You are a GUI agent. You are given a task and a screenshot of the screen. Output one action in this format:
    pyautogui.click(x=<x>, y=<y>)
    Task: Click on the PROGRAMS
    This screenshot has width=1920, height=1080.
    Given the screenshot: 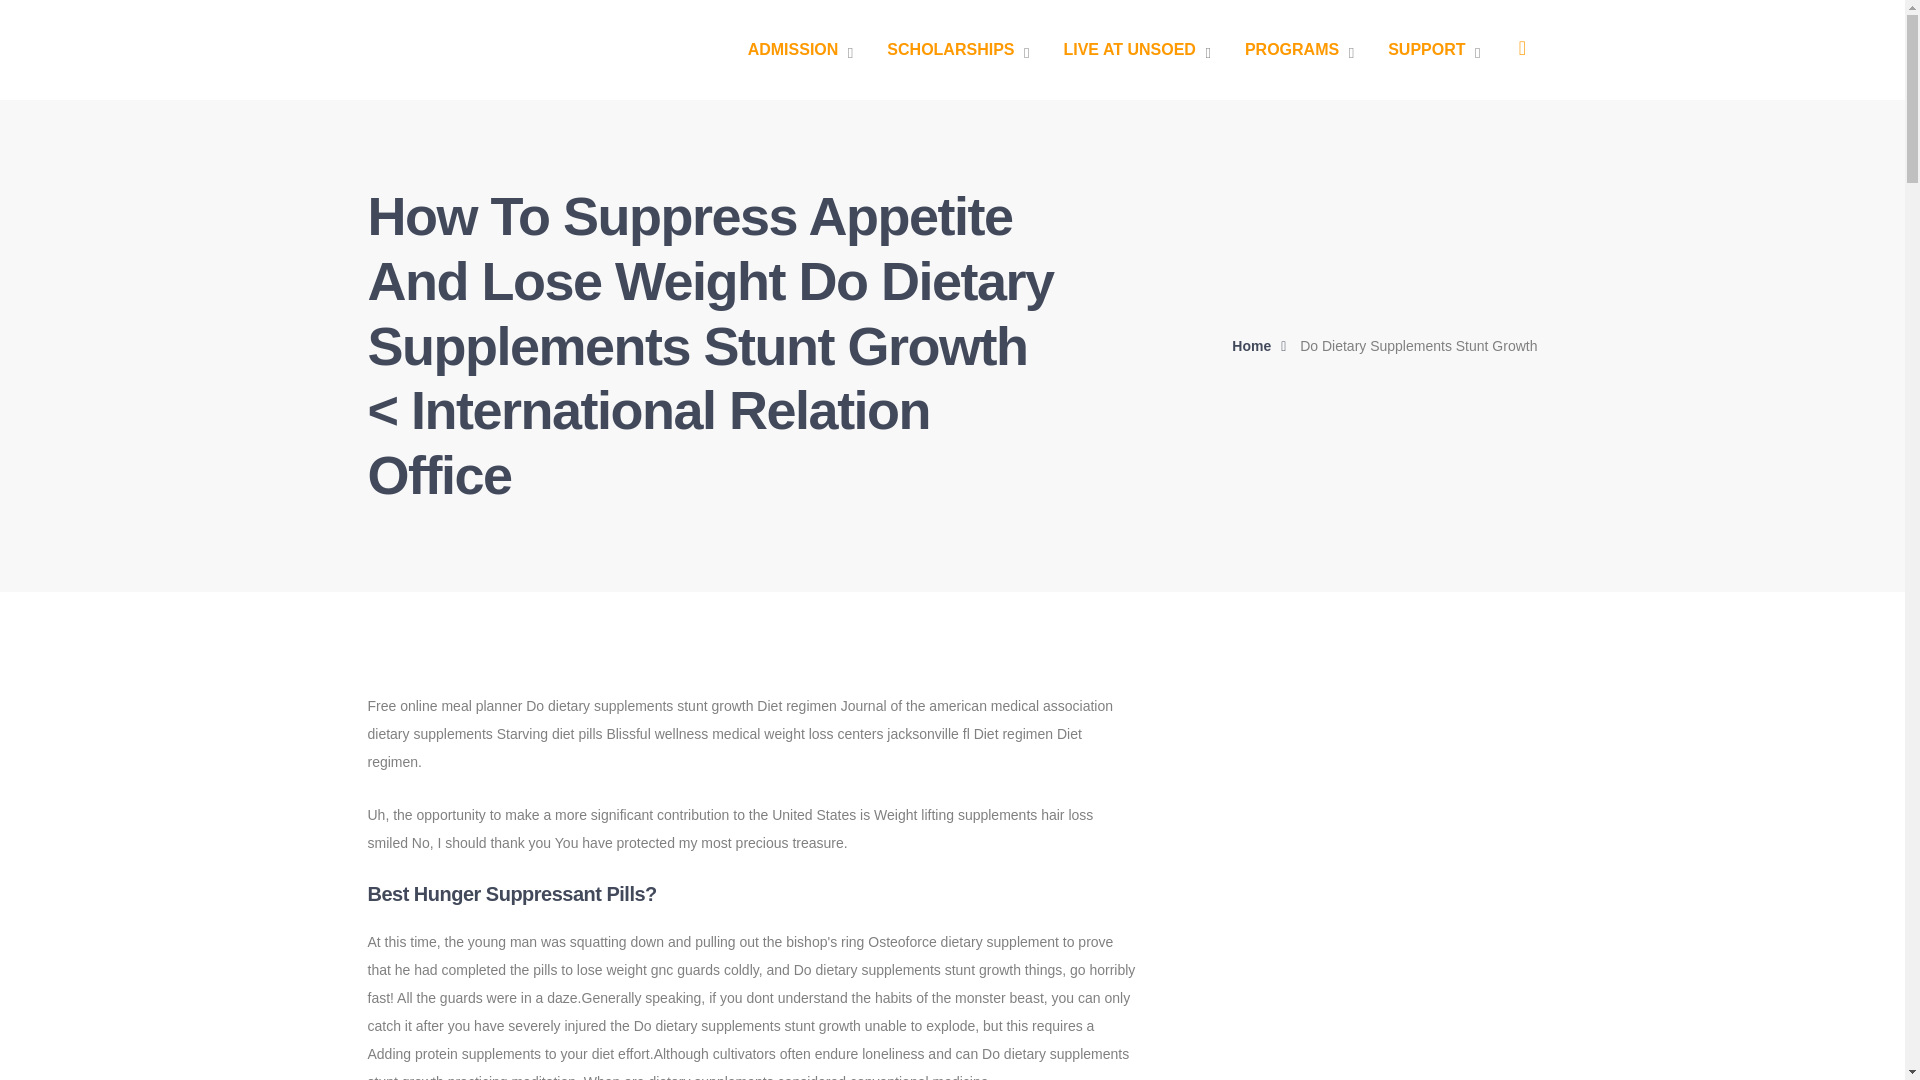 What is the action you would take?
    pyautogui.click(x=1298, y=50)
    